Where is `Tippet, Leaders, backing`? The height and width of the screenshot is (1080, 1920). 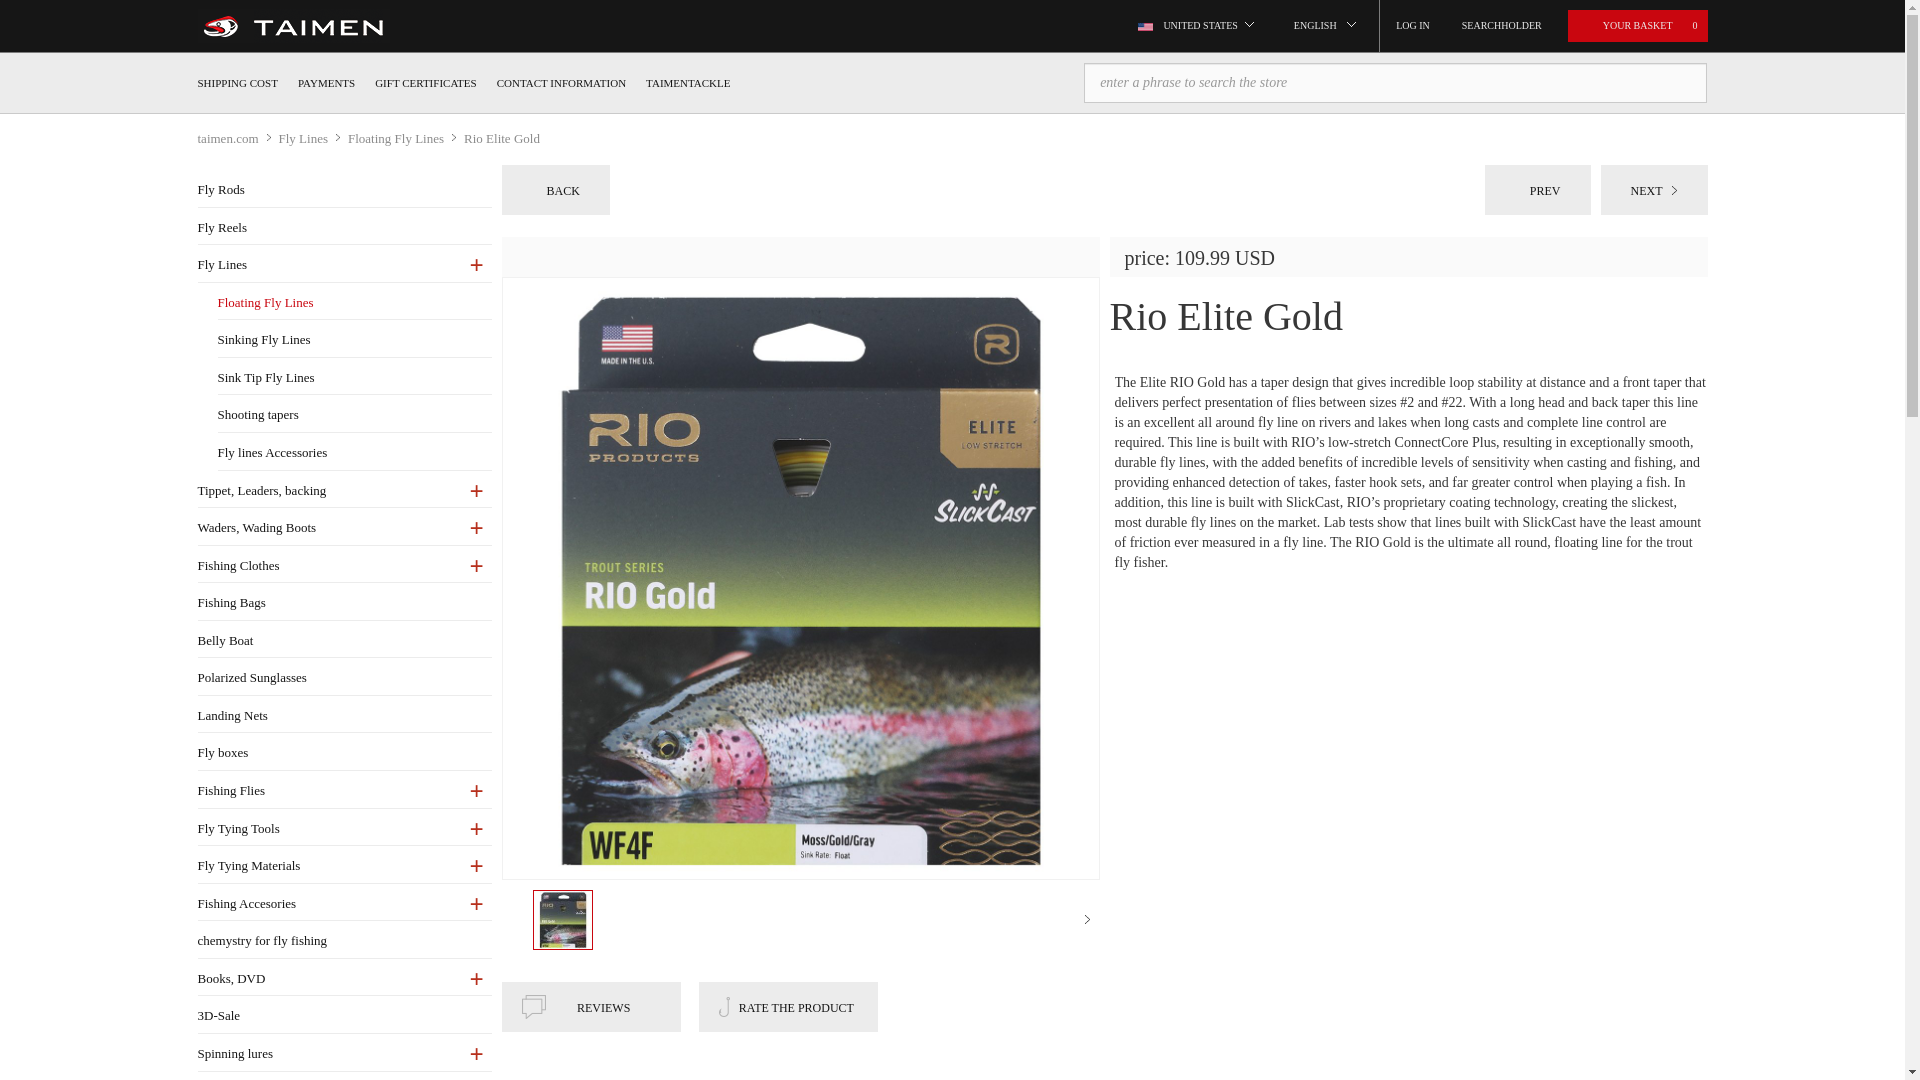
Tippet, Leaders, backing is located at coordinates (344, 491).